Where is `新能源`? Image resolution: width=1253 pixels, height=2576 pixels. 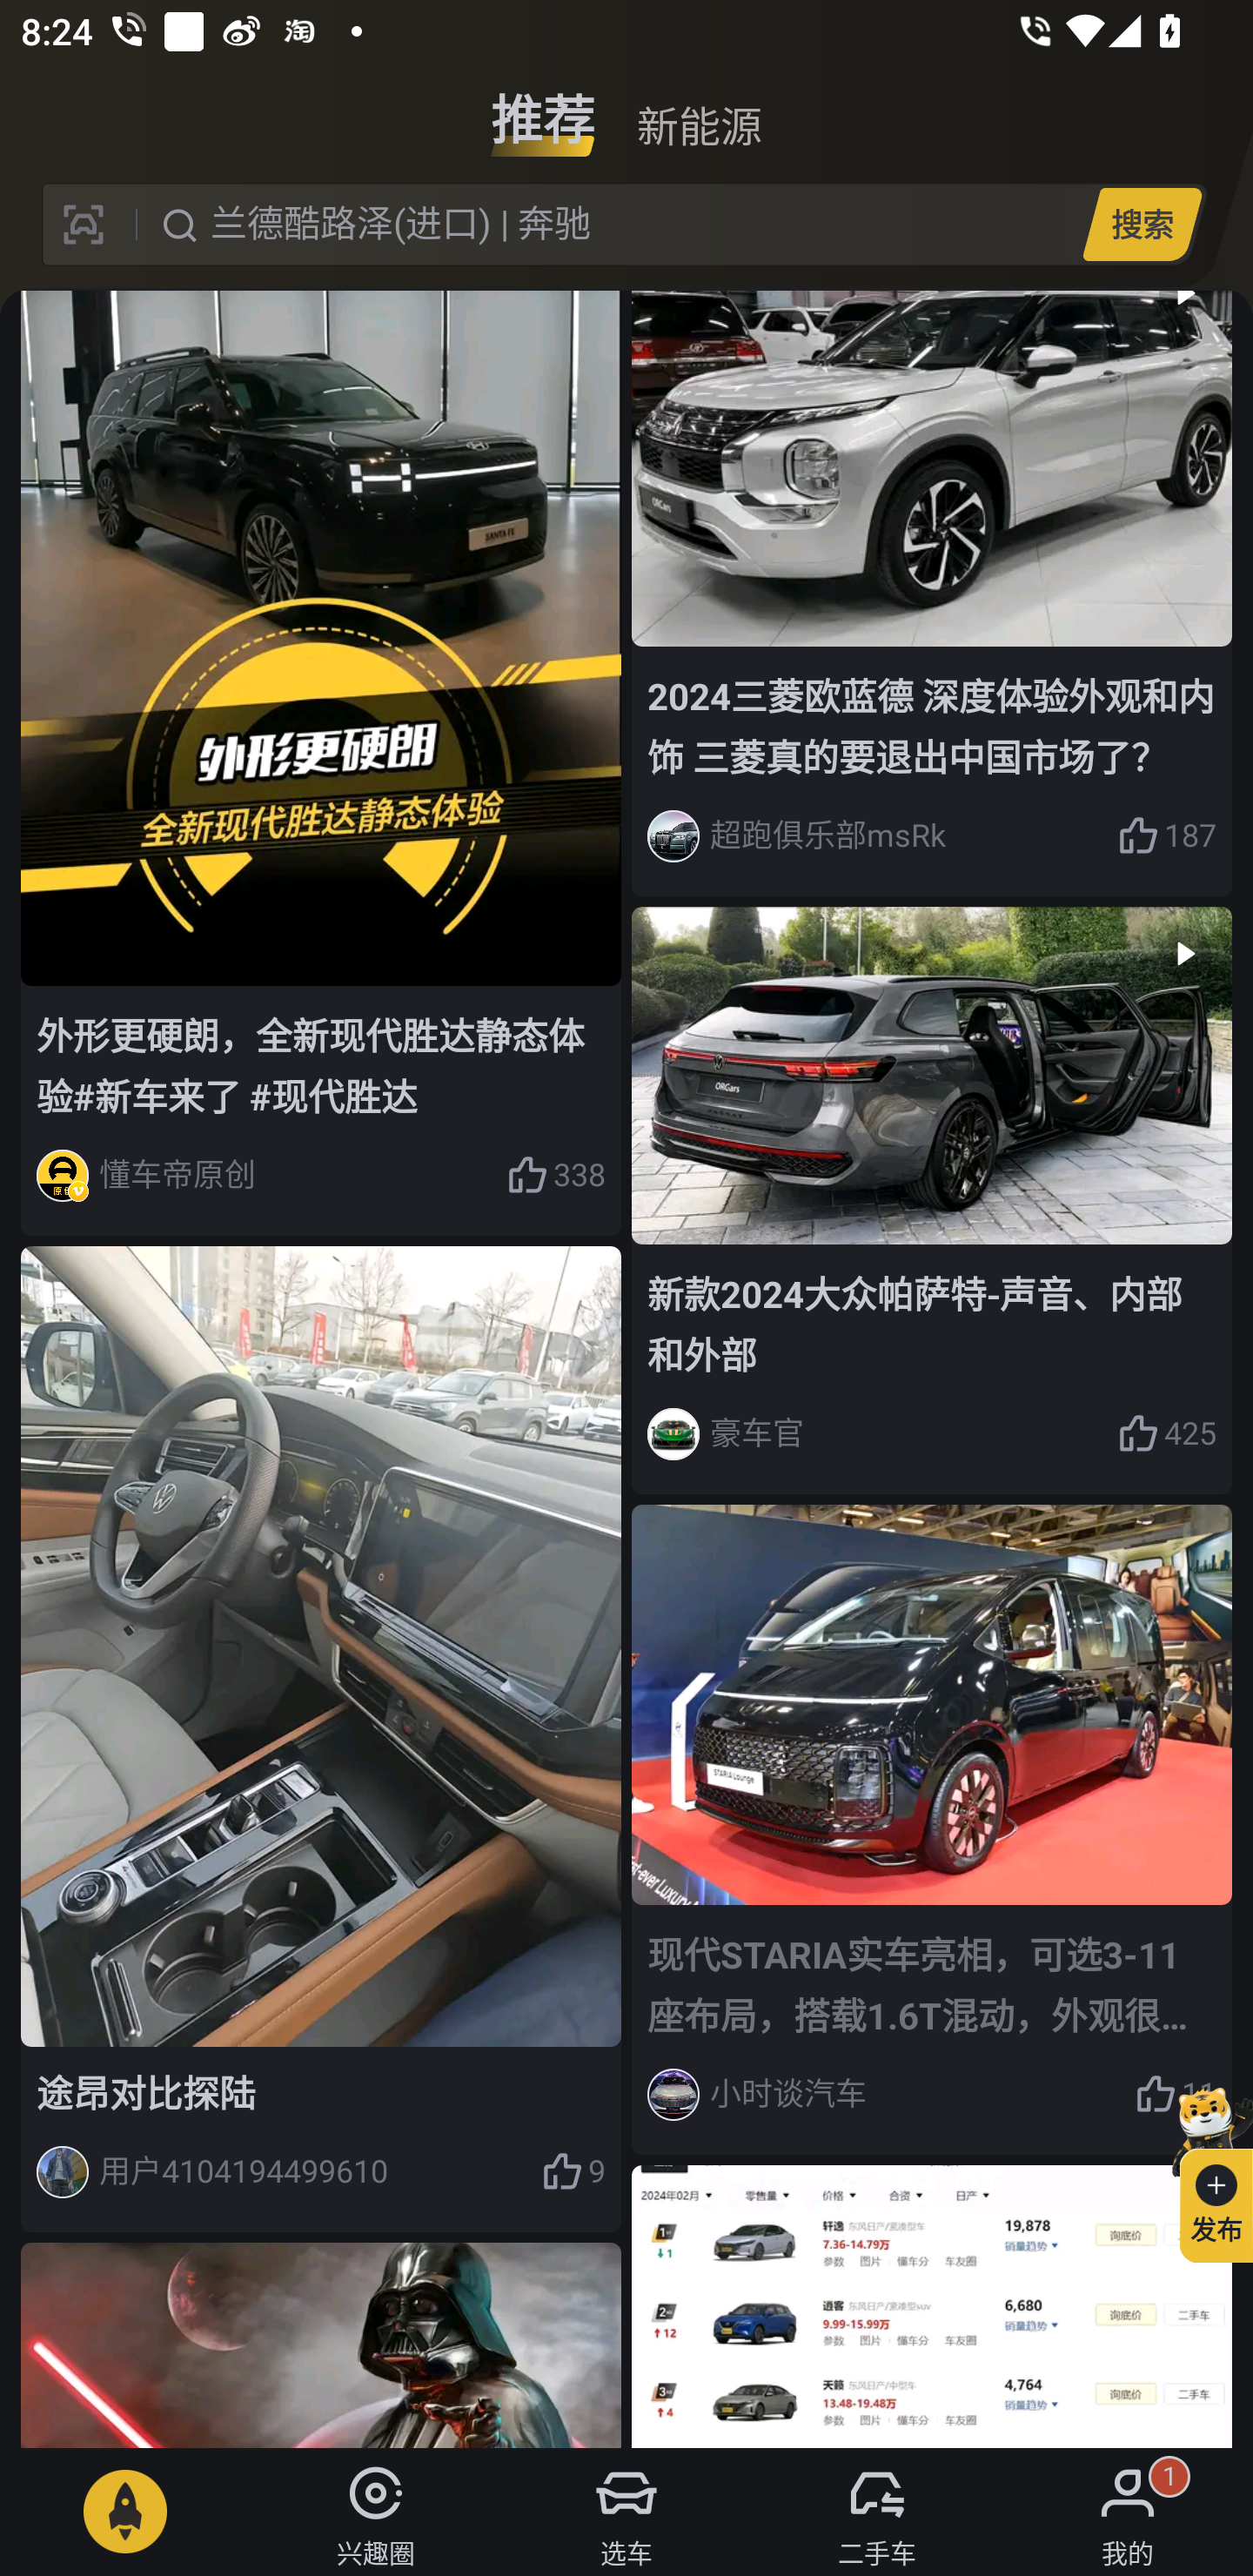
新能源 is located at coordinates (699, 108).